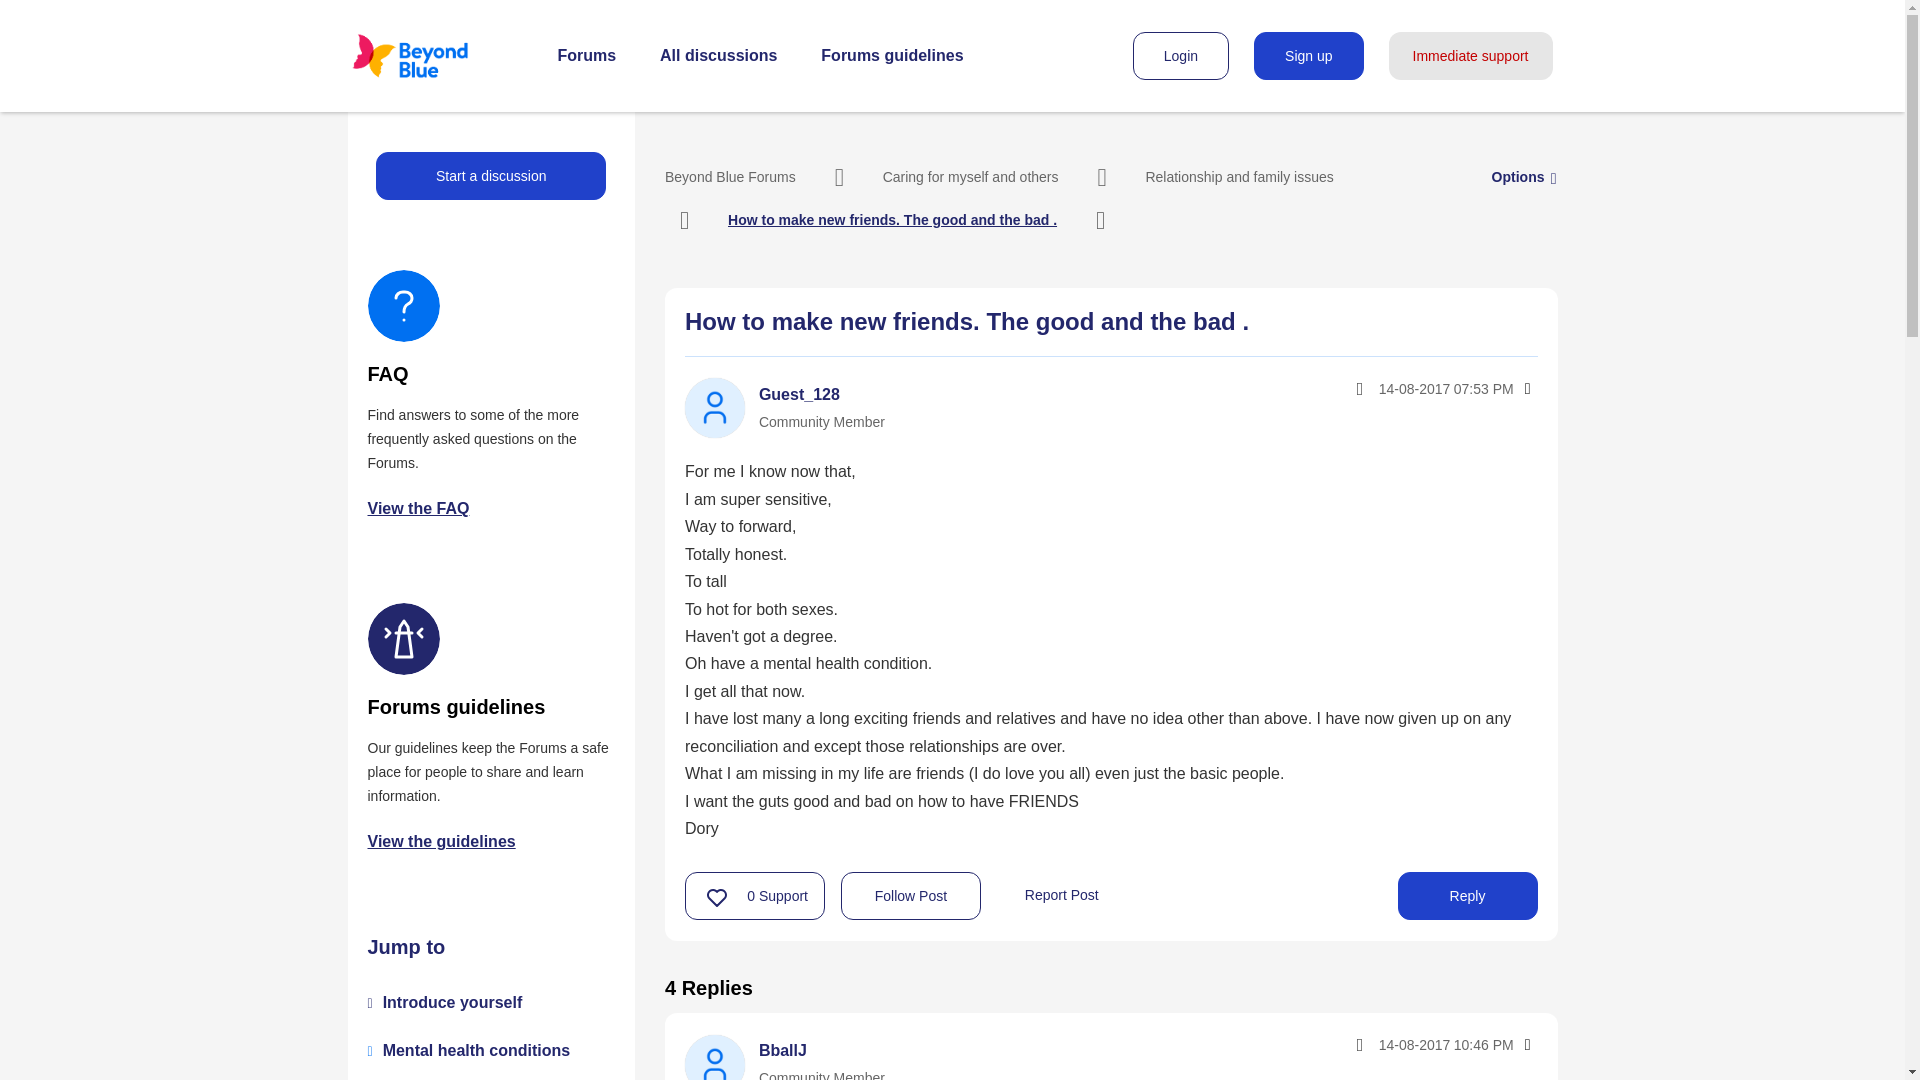 The width and height of the screenshot is (1920, 1080). Describe the element at coordinates (1308, 56) in the screenshot. I see `Sign up` at that location.